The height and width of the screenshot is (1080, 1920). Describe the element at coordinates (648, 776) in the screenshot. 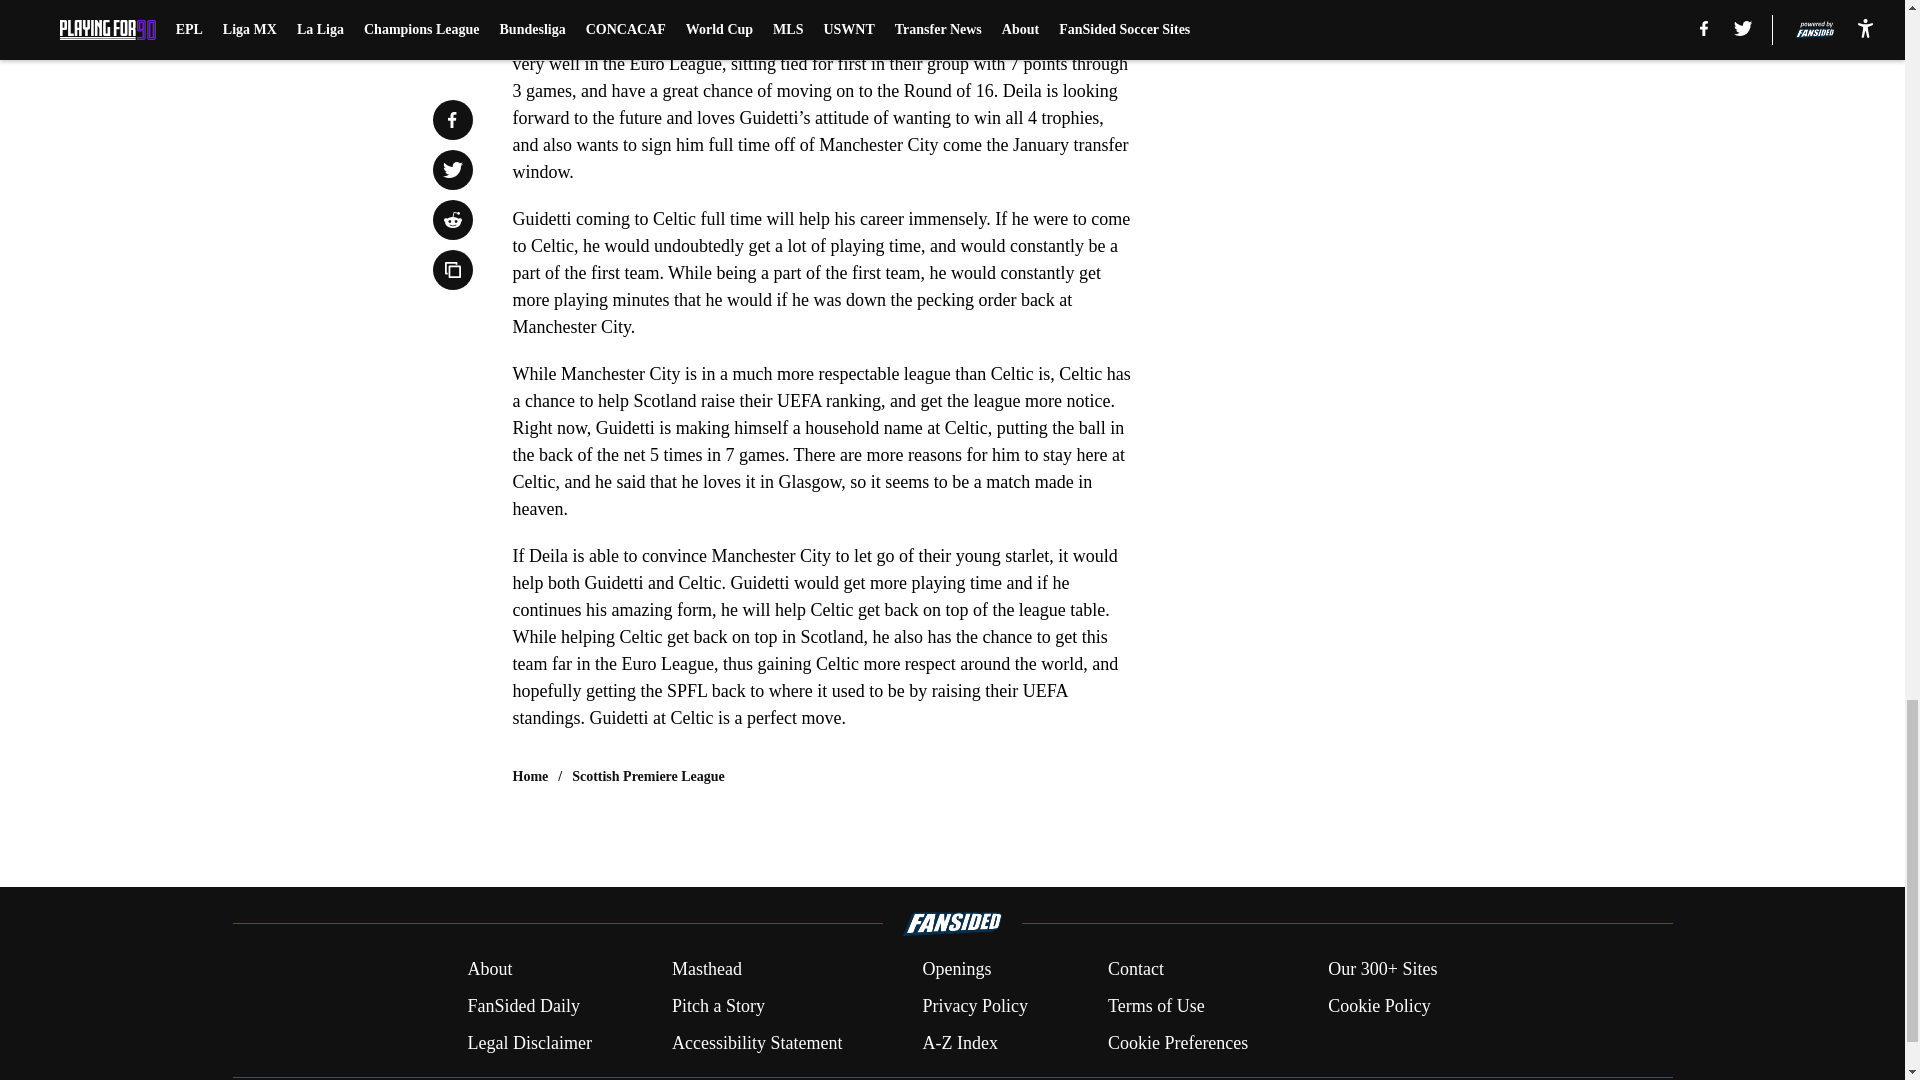

I see `Scottish Premiere League` at that location.